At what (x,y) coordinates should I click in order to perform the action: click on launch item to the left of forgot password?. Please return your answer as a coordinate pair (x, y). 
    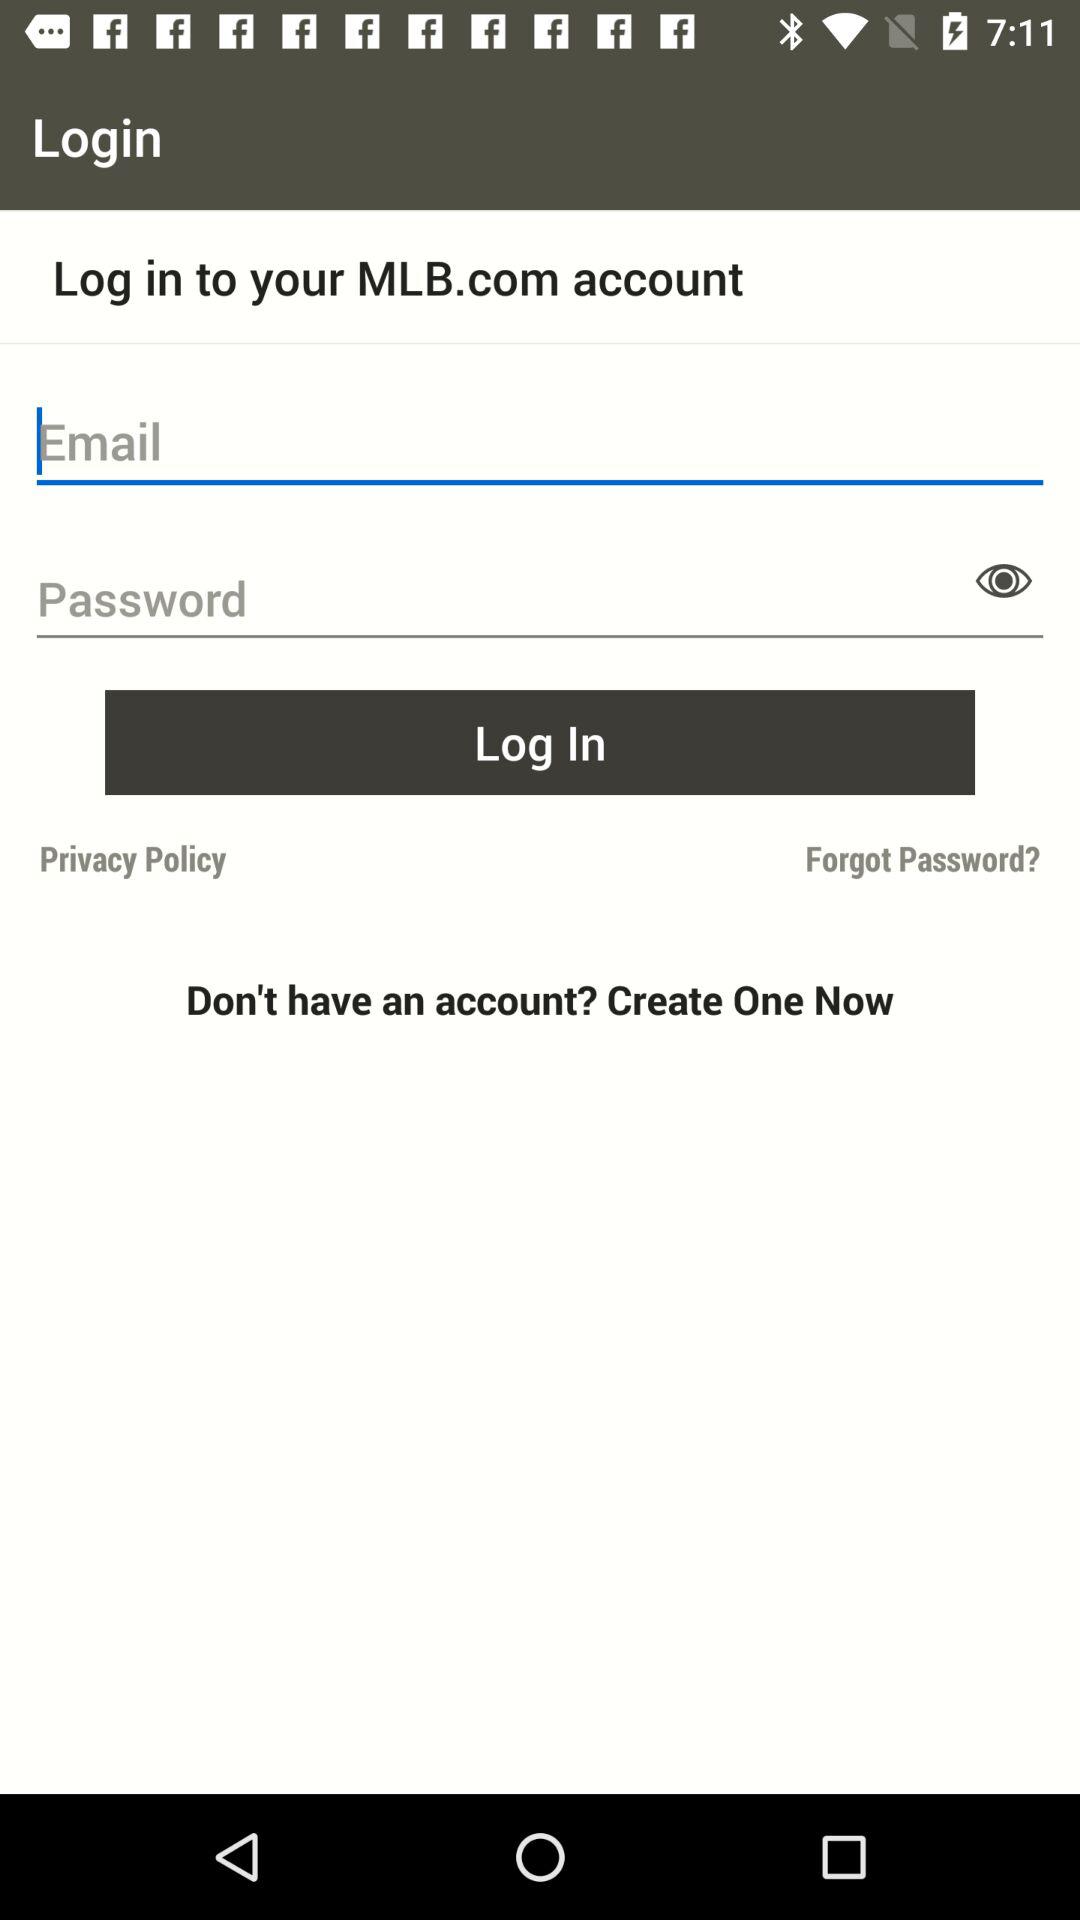
    Looking at the image, I should click on (283, 858).